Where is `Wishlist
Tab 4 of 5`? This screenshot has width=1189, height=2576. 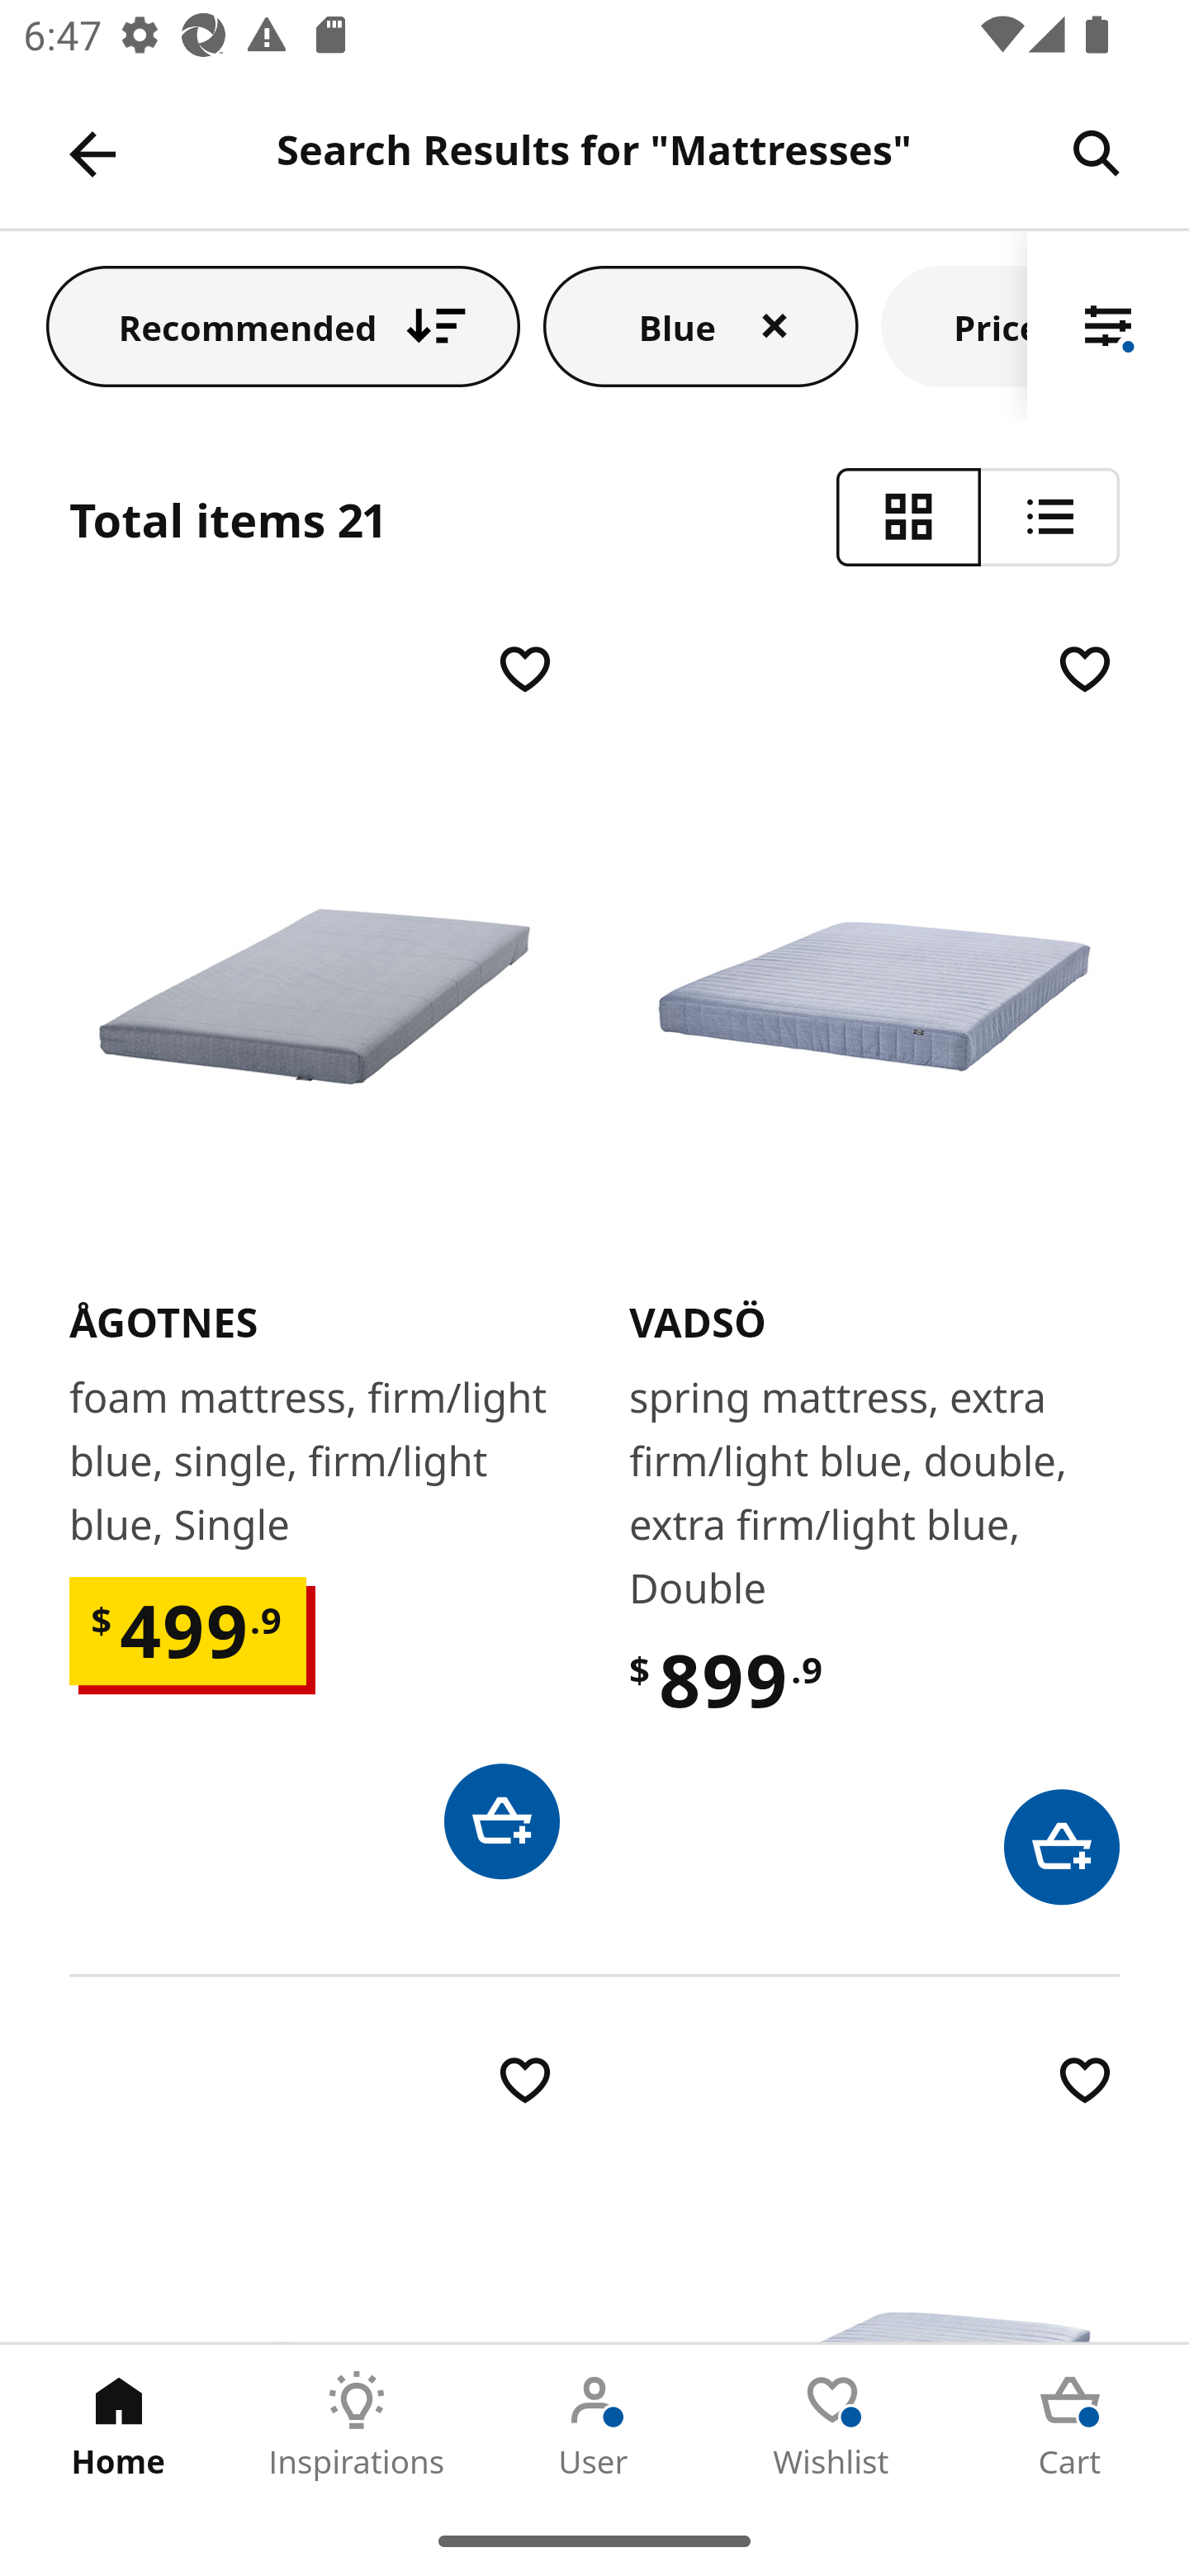
Wishlist
Tab 4 of 5 is located at coordinates (832, 2425).